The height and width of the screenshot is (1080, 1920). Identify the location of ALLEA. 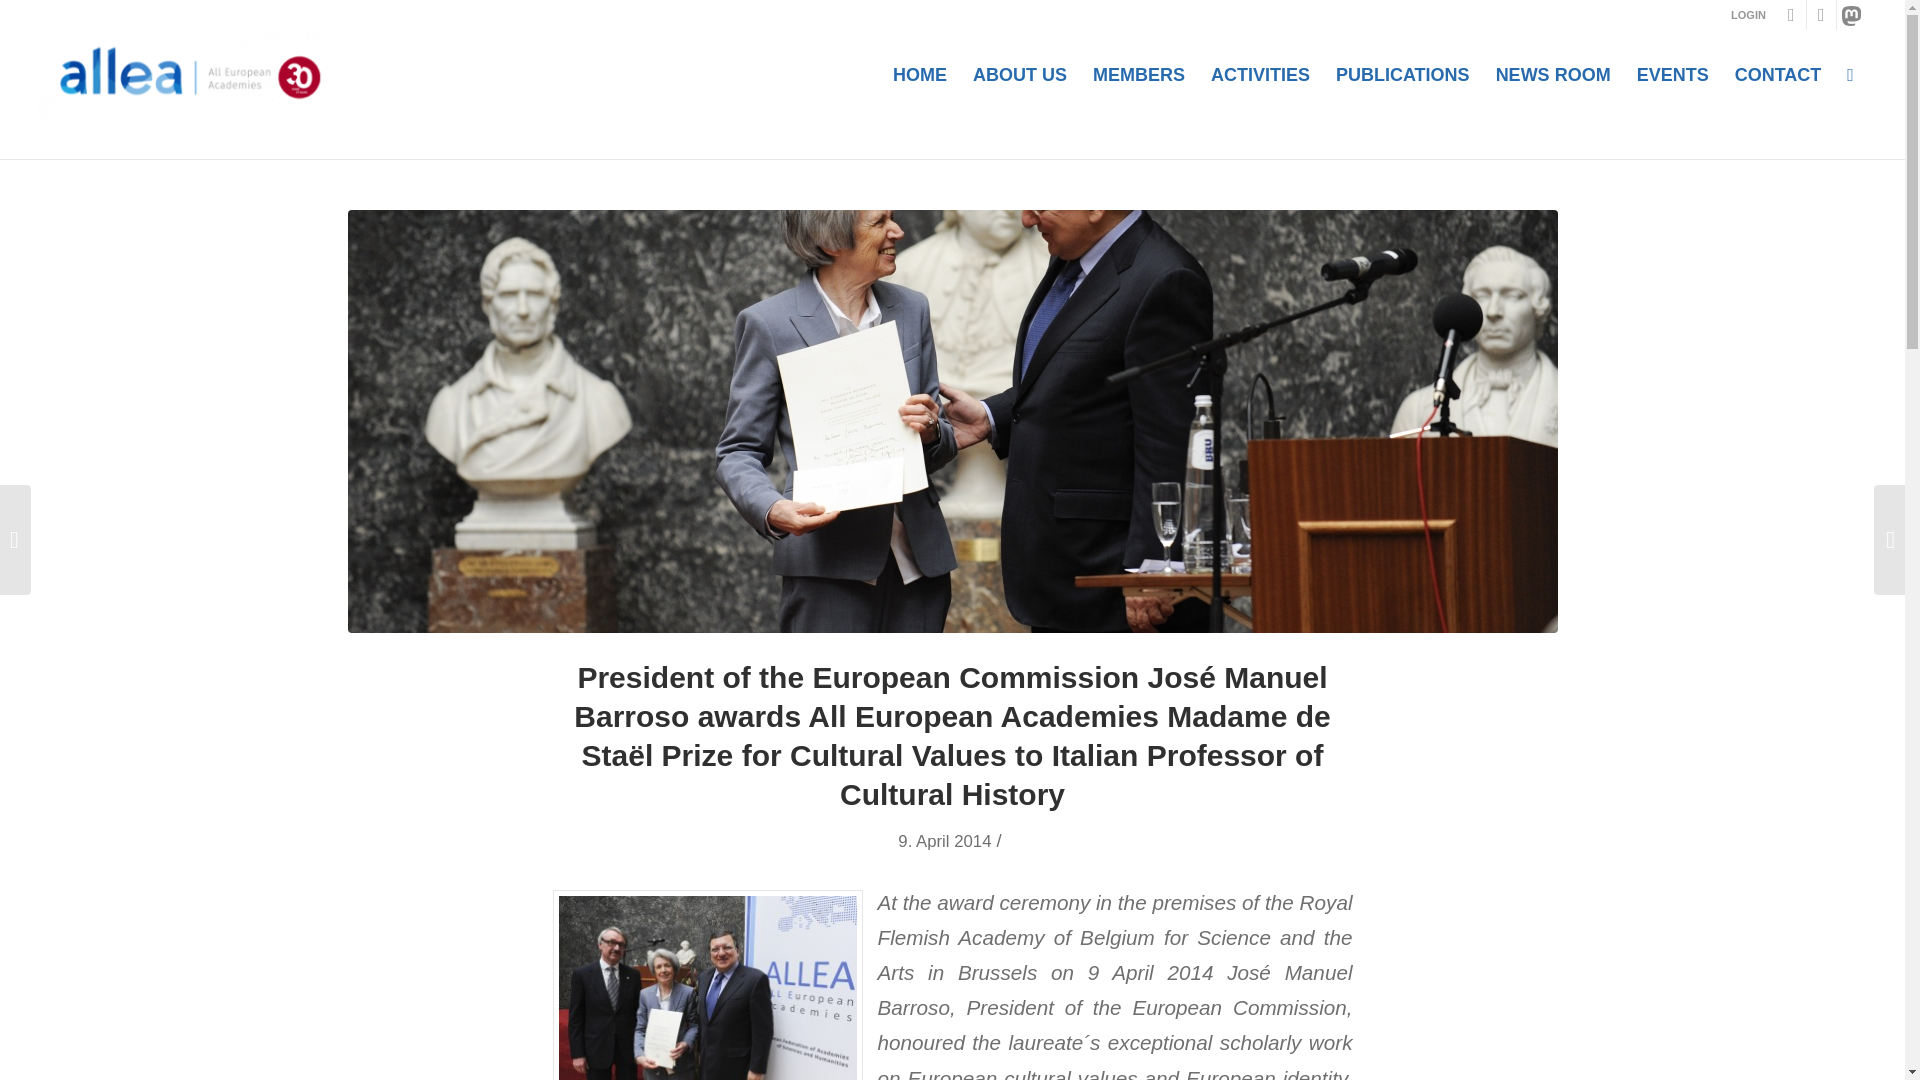
(1111, 138).